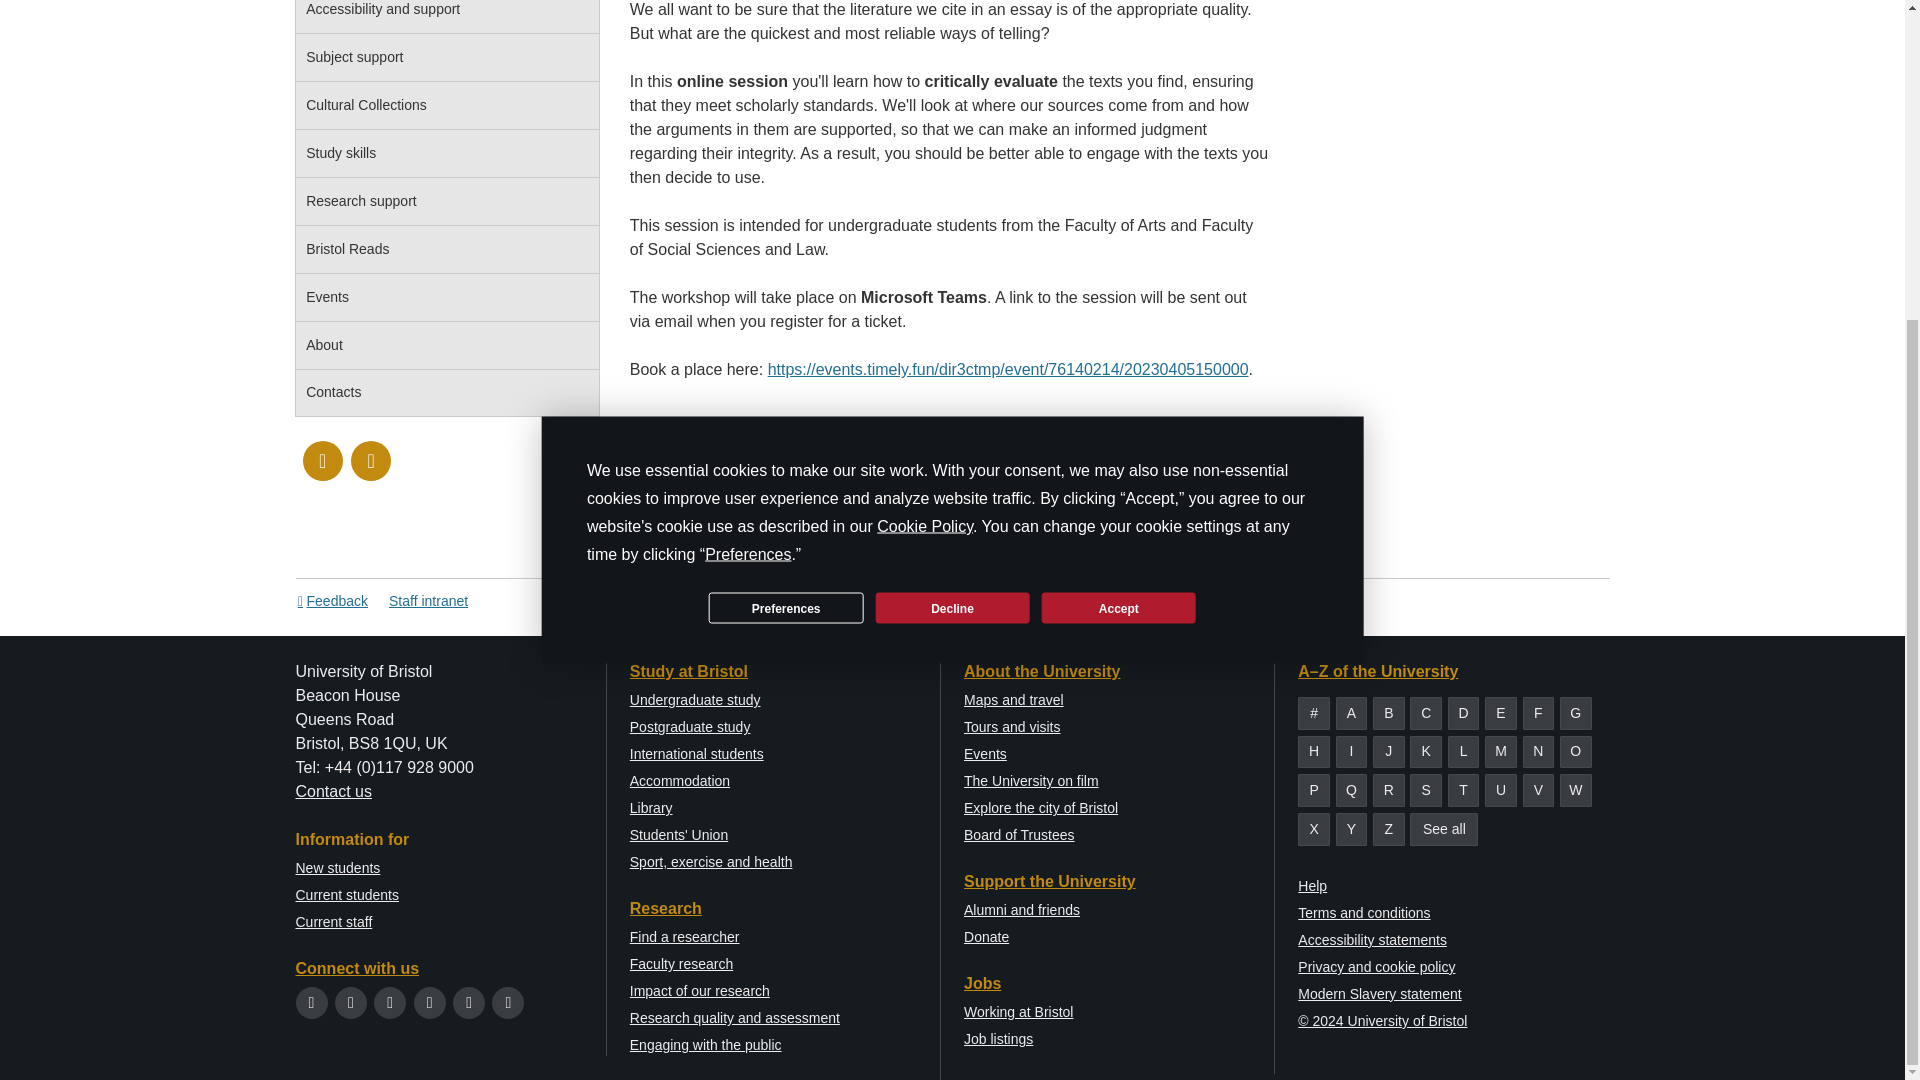 This screenshot has width=1920, height=1080. Describe the element at coordinates (447, 298) in the screenshot. I see `Events` at that location.